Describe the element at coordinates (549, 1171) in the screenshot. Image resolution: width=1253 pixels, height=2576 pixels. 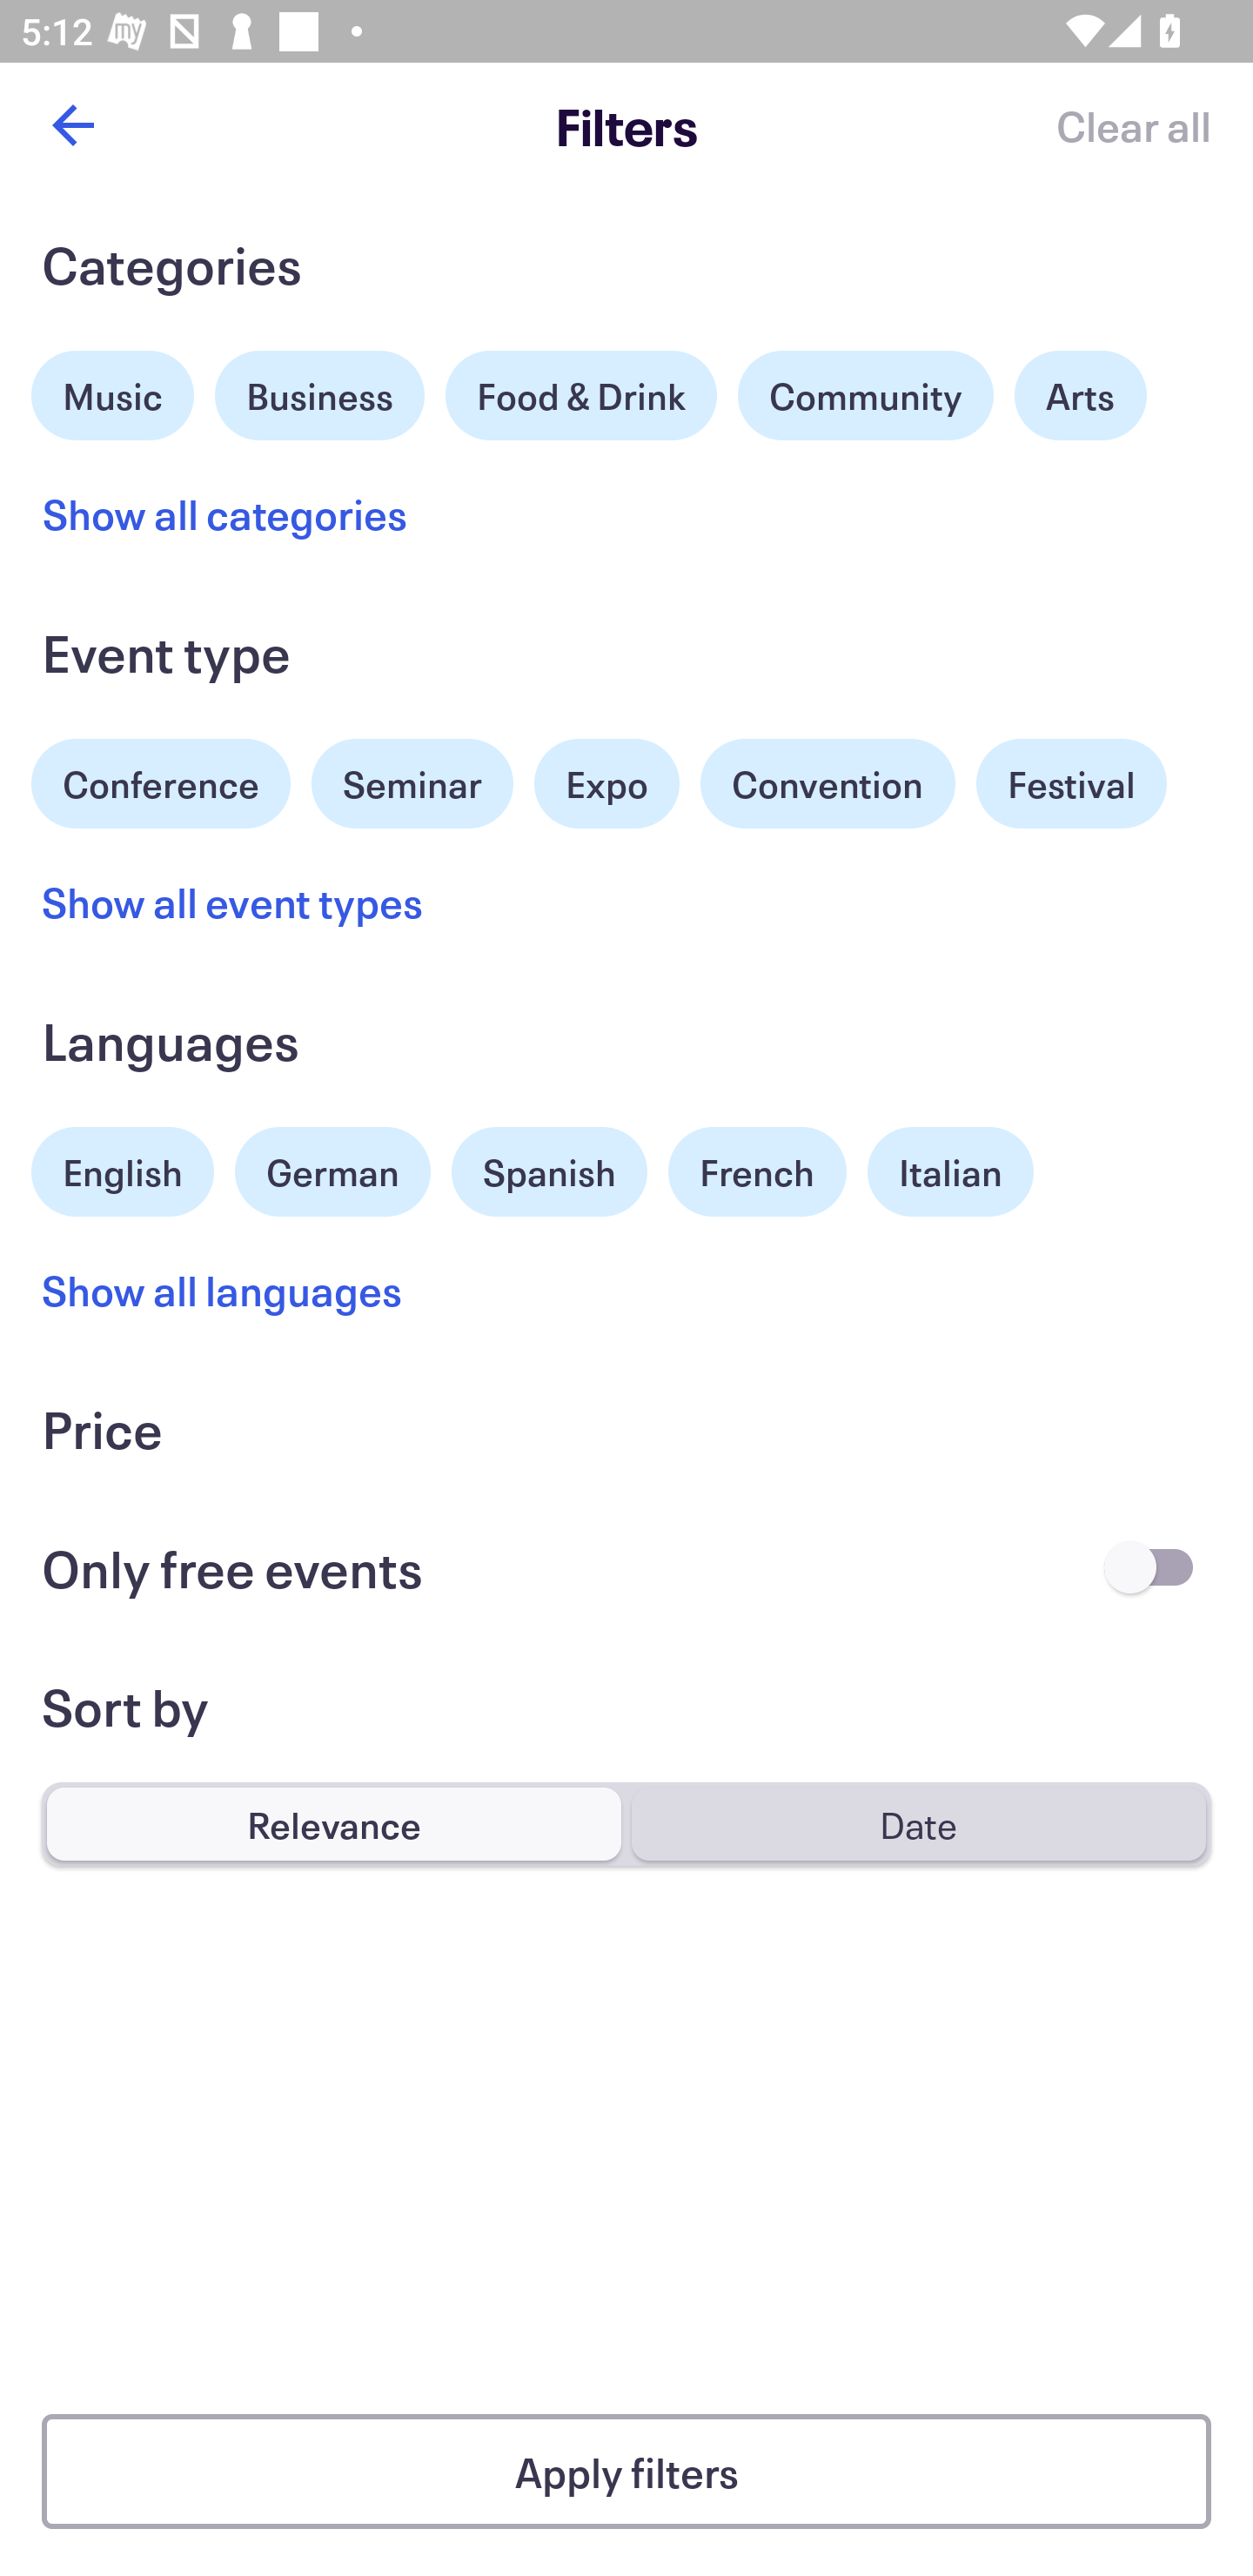
I see `Spanish` at that location.